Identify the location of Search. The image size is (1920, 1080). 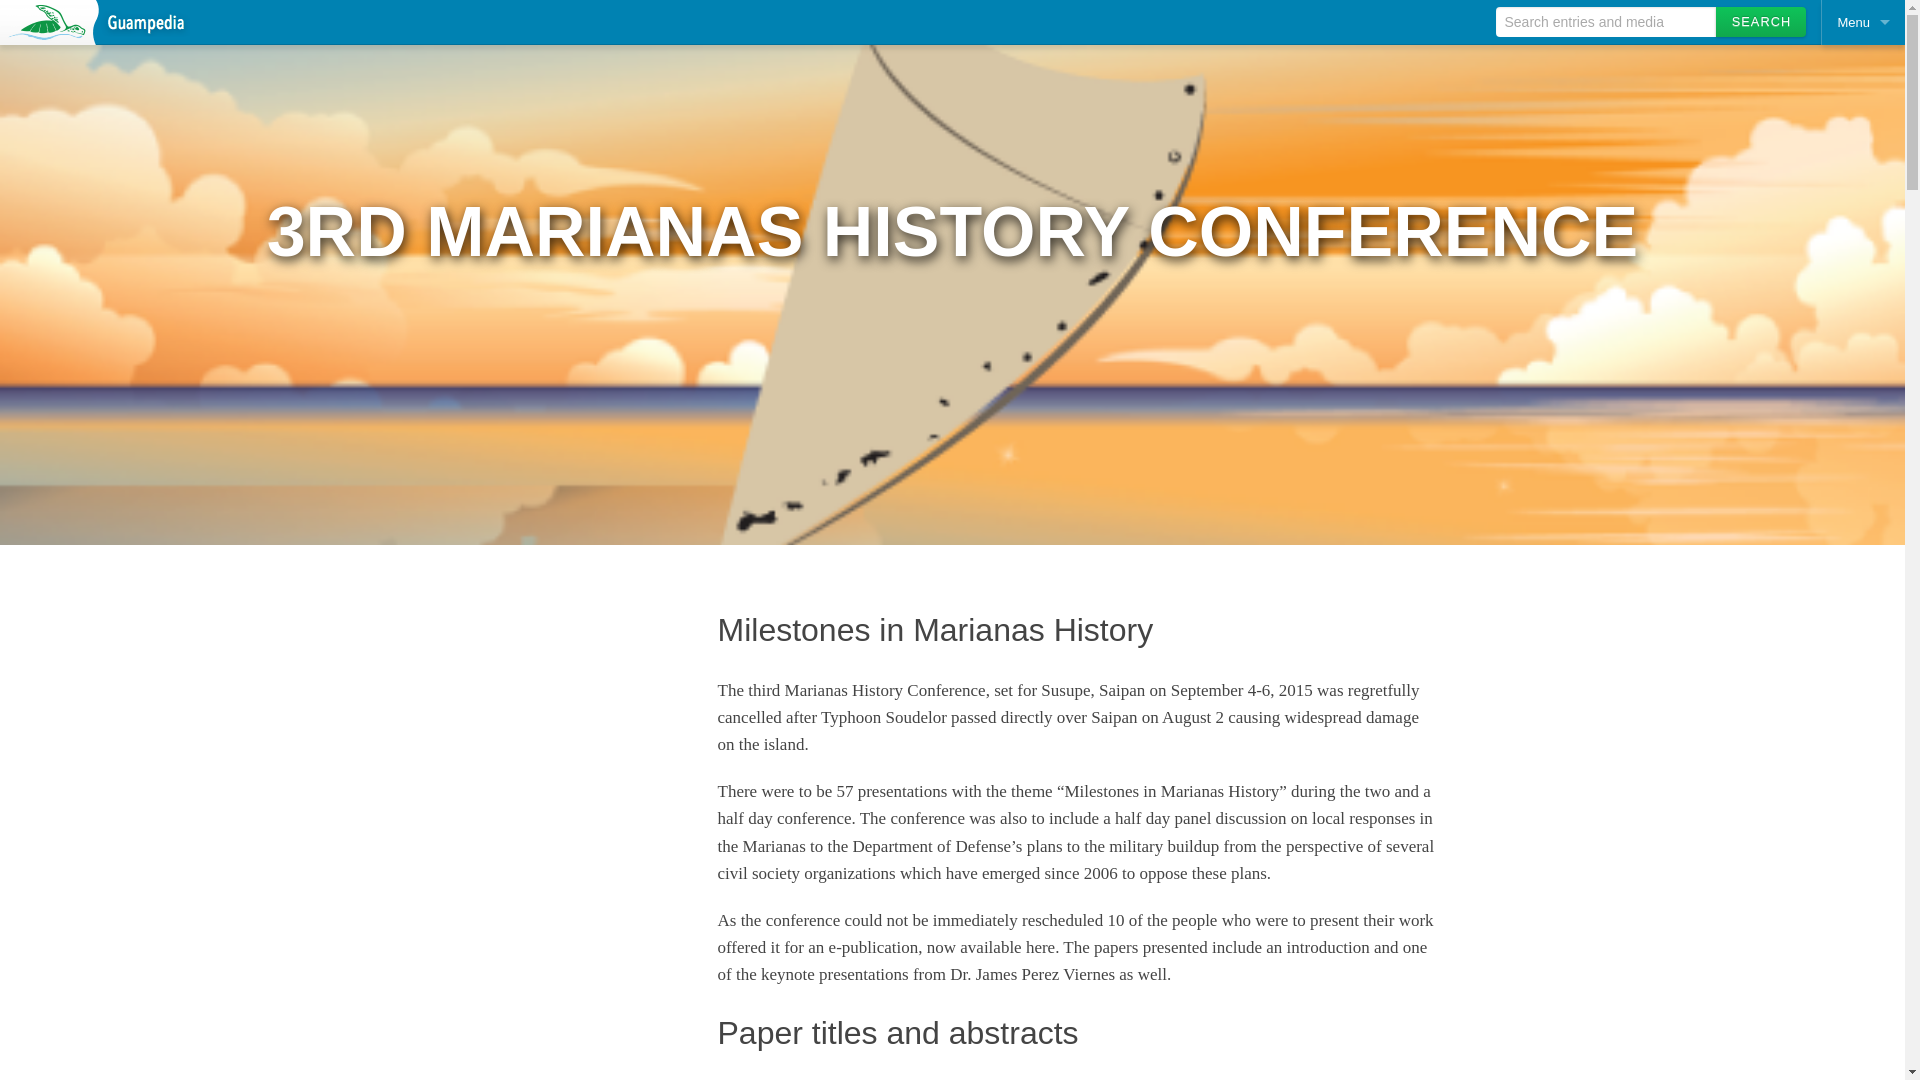
(1761, 21).